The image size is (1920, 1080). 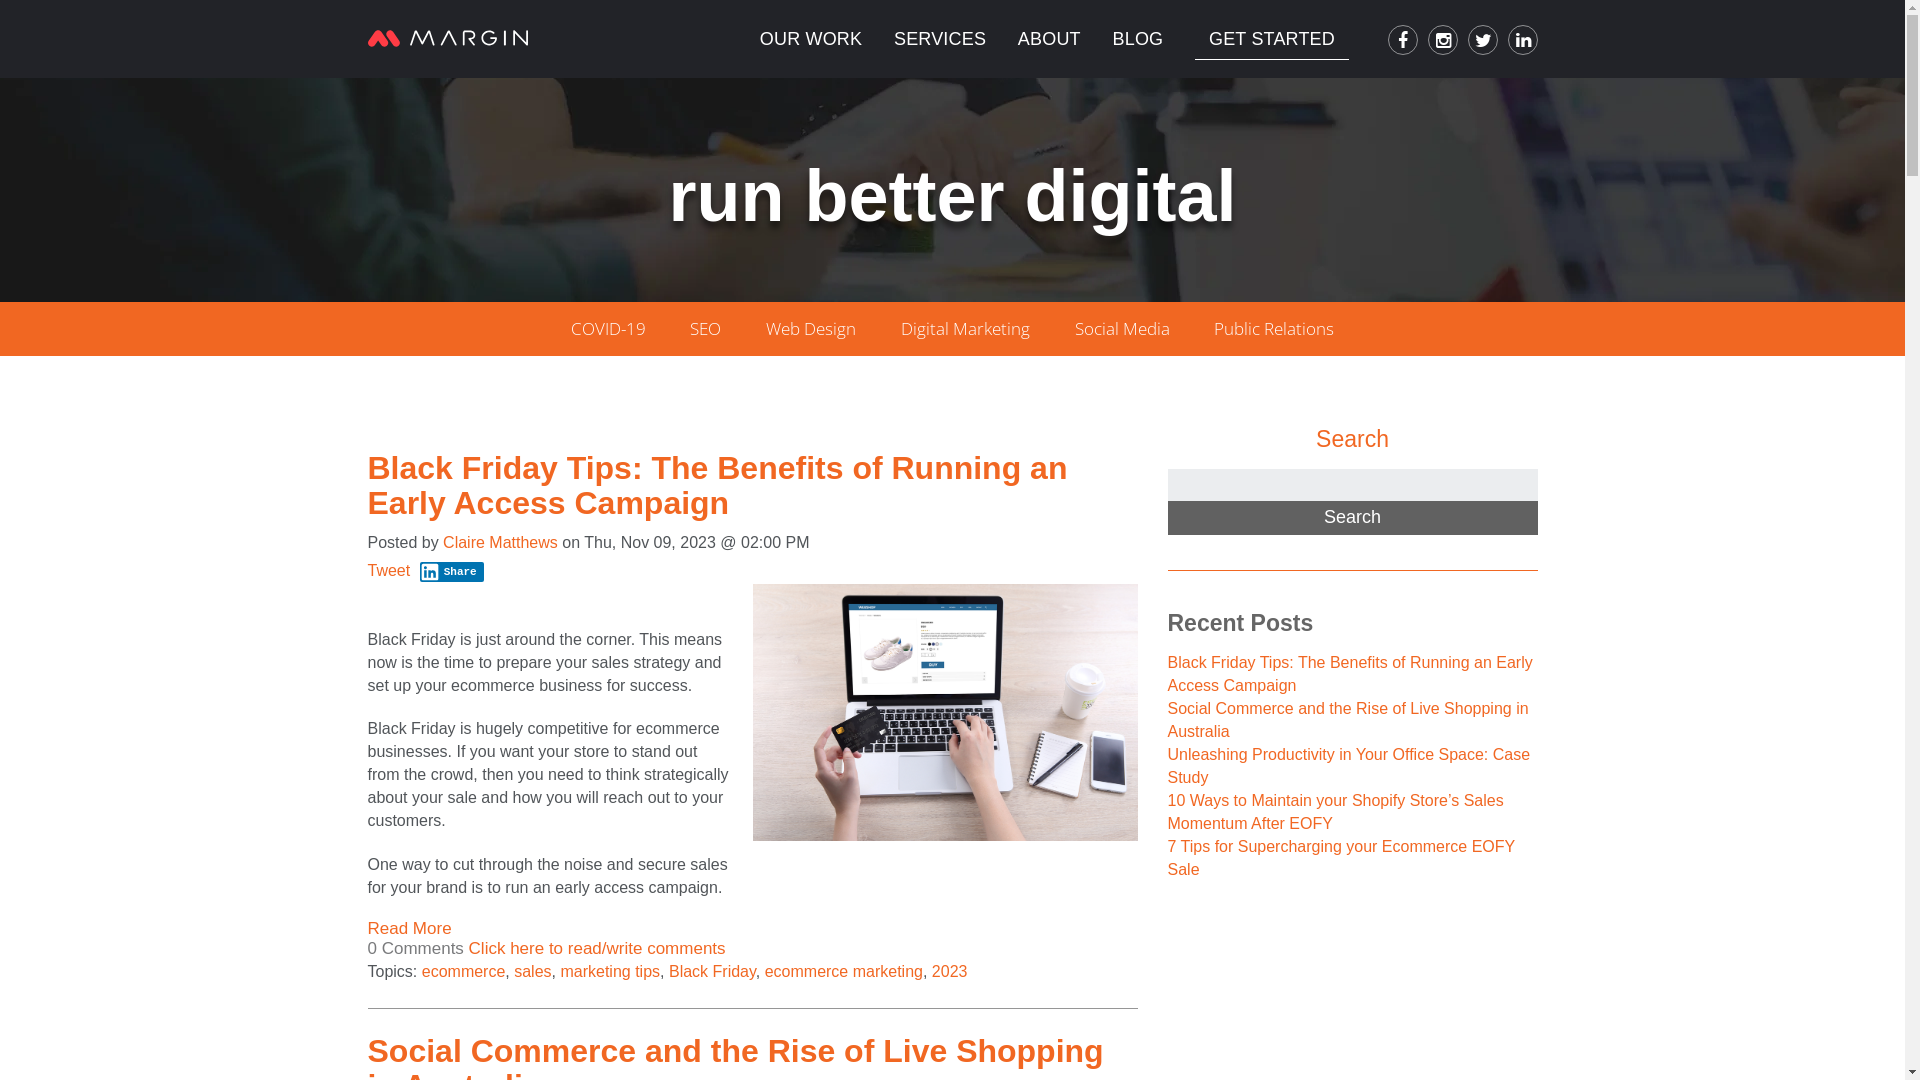 What do you see at coordinates (464, 972) in the screenshot?
I see `ecommerce` at bounding box center [464, 972].